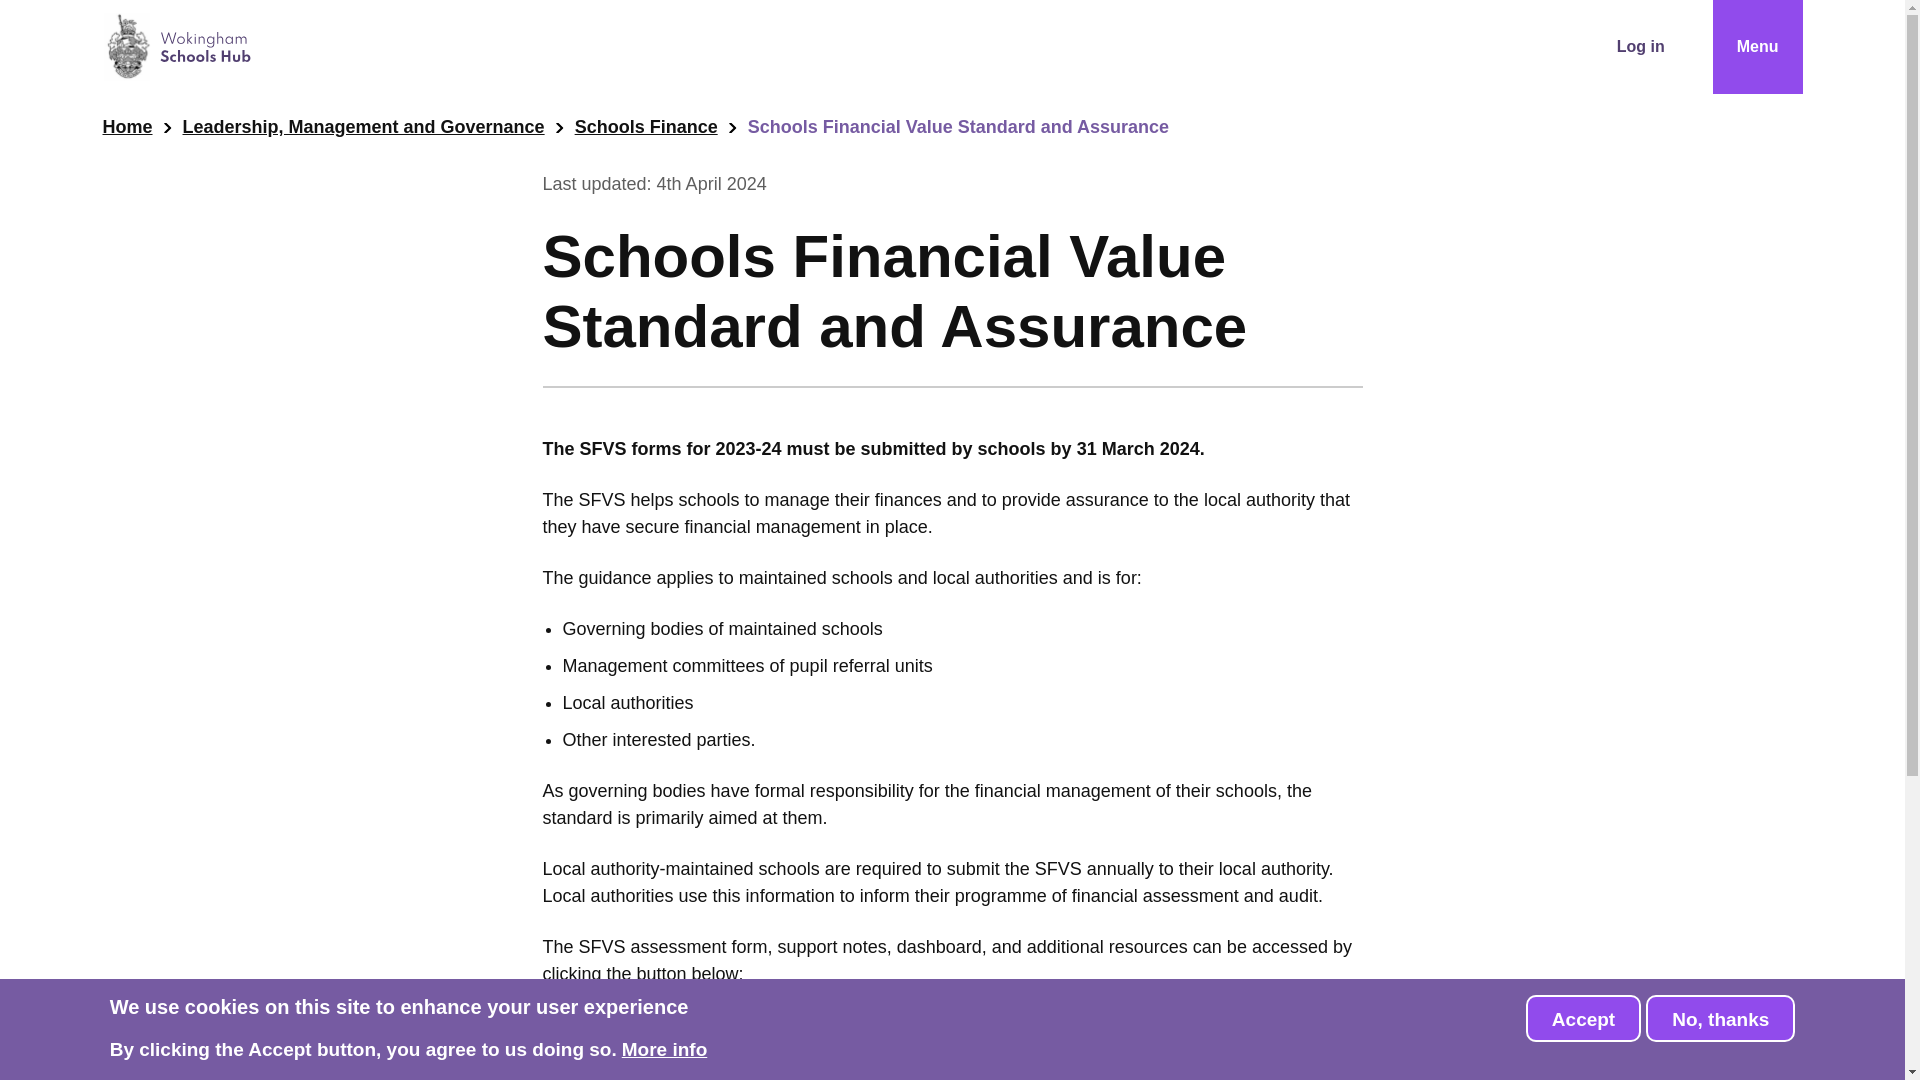 The height and width of the screenshot is (1080, 1920). What do you see at coordinates (364, 128) in the screenshot?
I see `Leadership, Management and Governance` at bounding box center [364, 128].